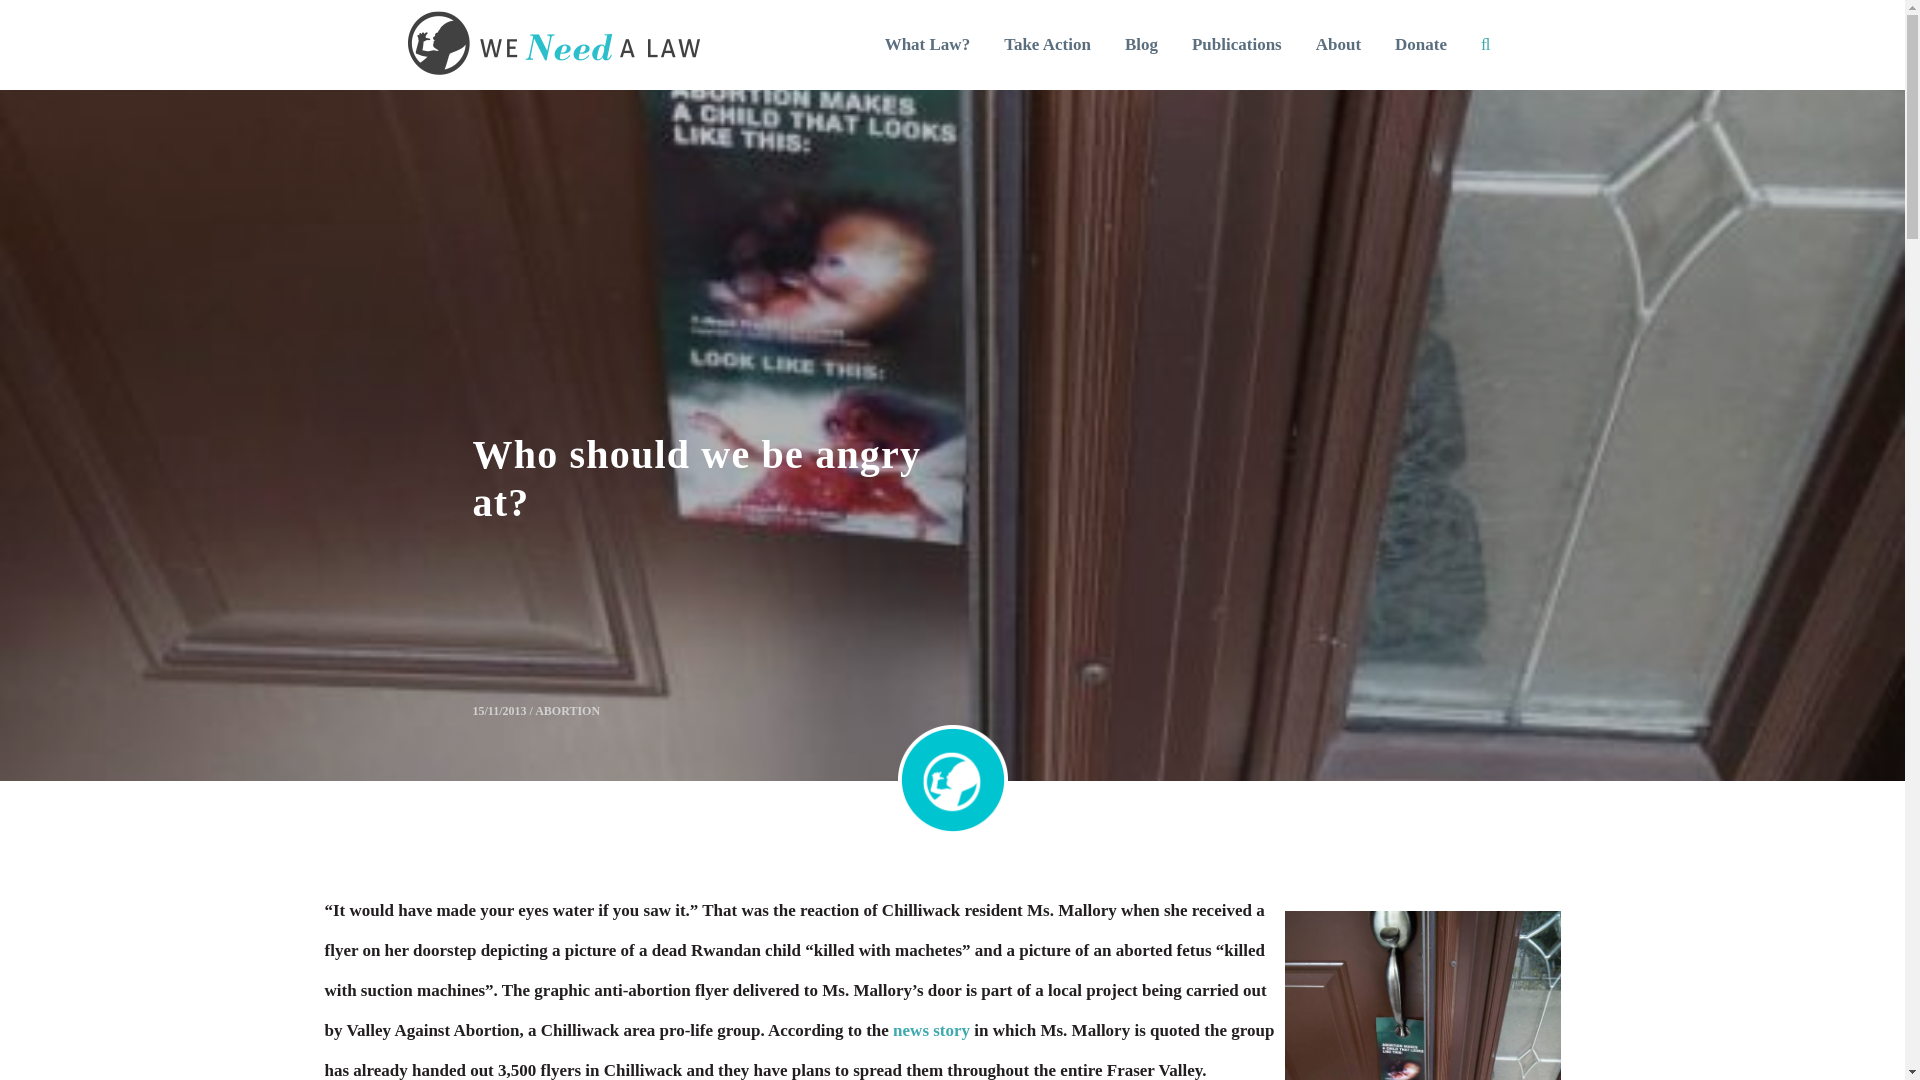  I want to click on What Law?, so click(928, 45).